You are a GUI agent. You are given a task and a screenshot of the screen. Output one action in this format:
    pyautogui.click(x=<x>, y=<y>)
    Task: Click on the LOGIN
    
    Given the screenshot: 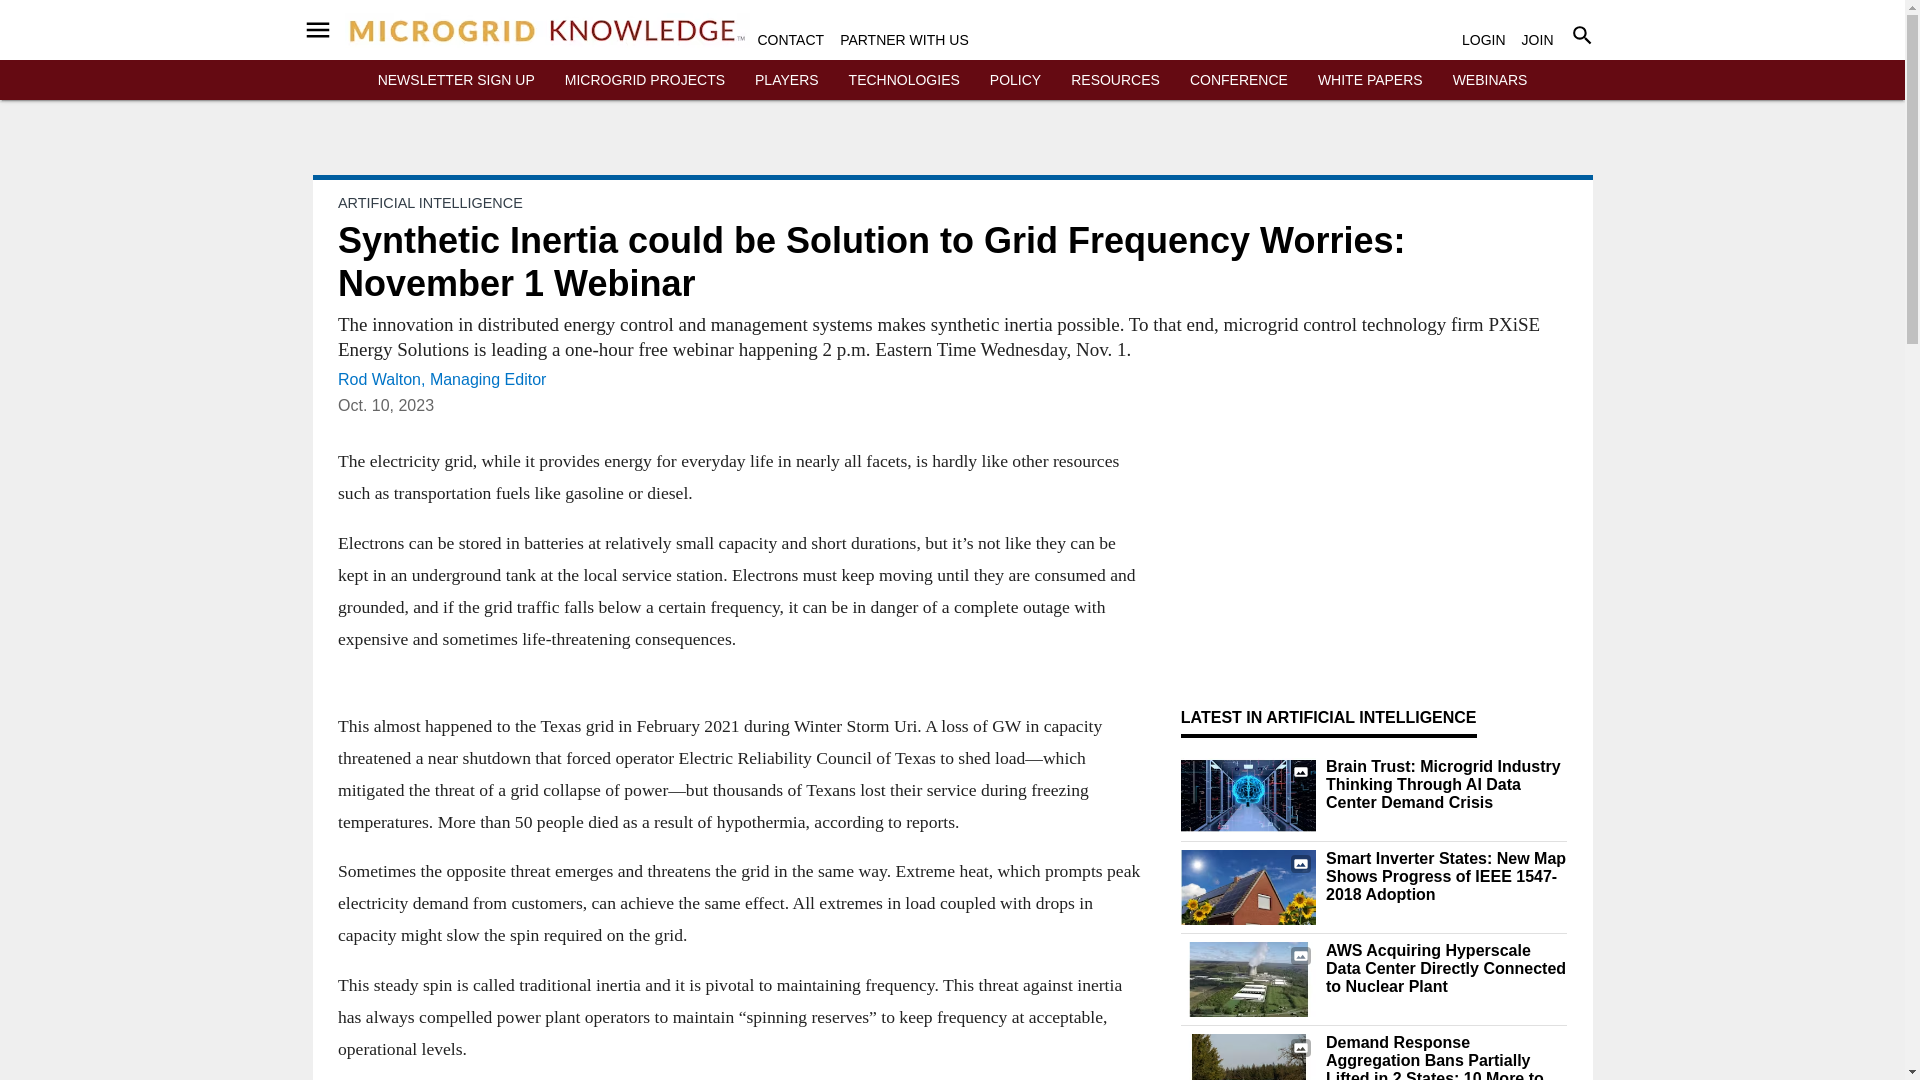 What is the action you would take?
    pyautogui.click(x=1483, y=40)
    